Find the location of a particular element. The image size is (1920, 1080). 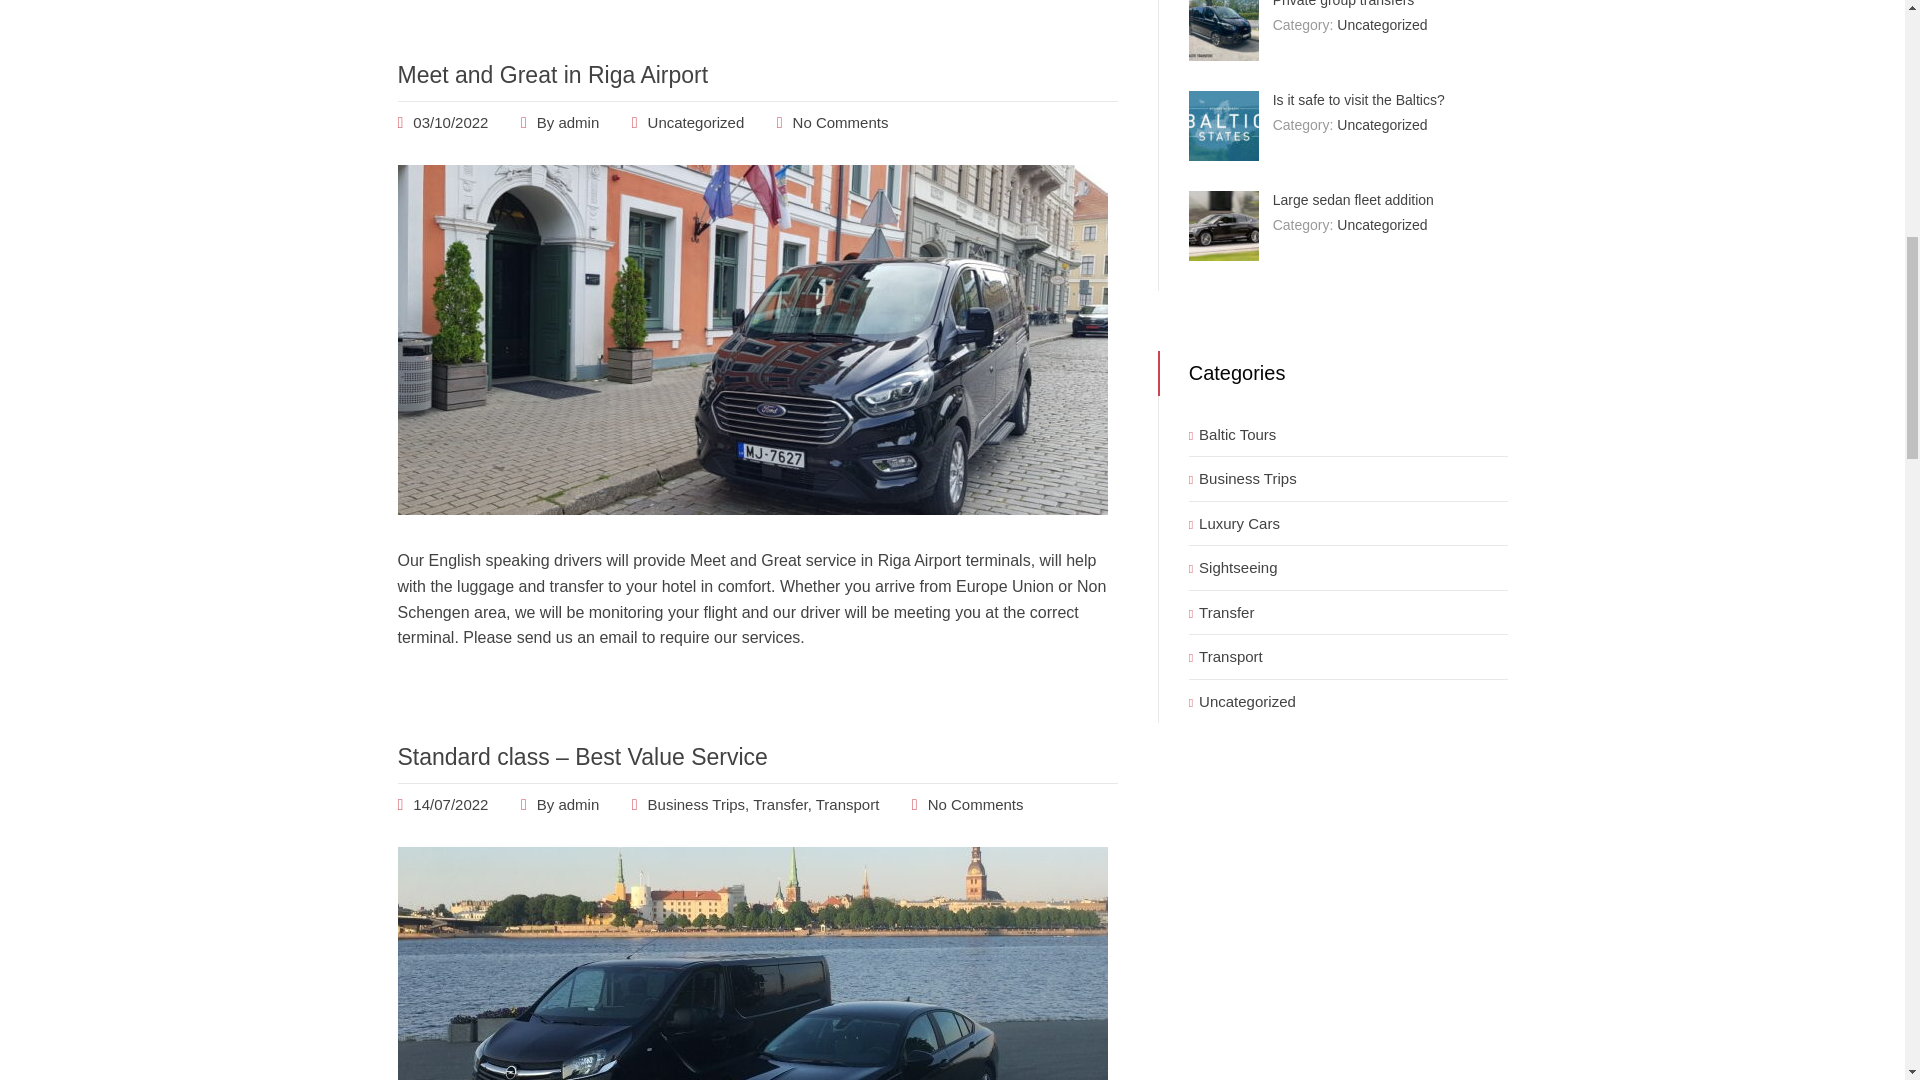

Meet and Great in Riga Airport is located at coordinates (752, 510).